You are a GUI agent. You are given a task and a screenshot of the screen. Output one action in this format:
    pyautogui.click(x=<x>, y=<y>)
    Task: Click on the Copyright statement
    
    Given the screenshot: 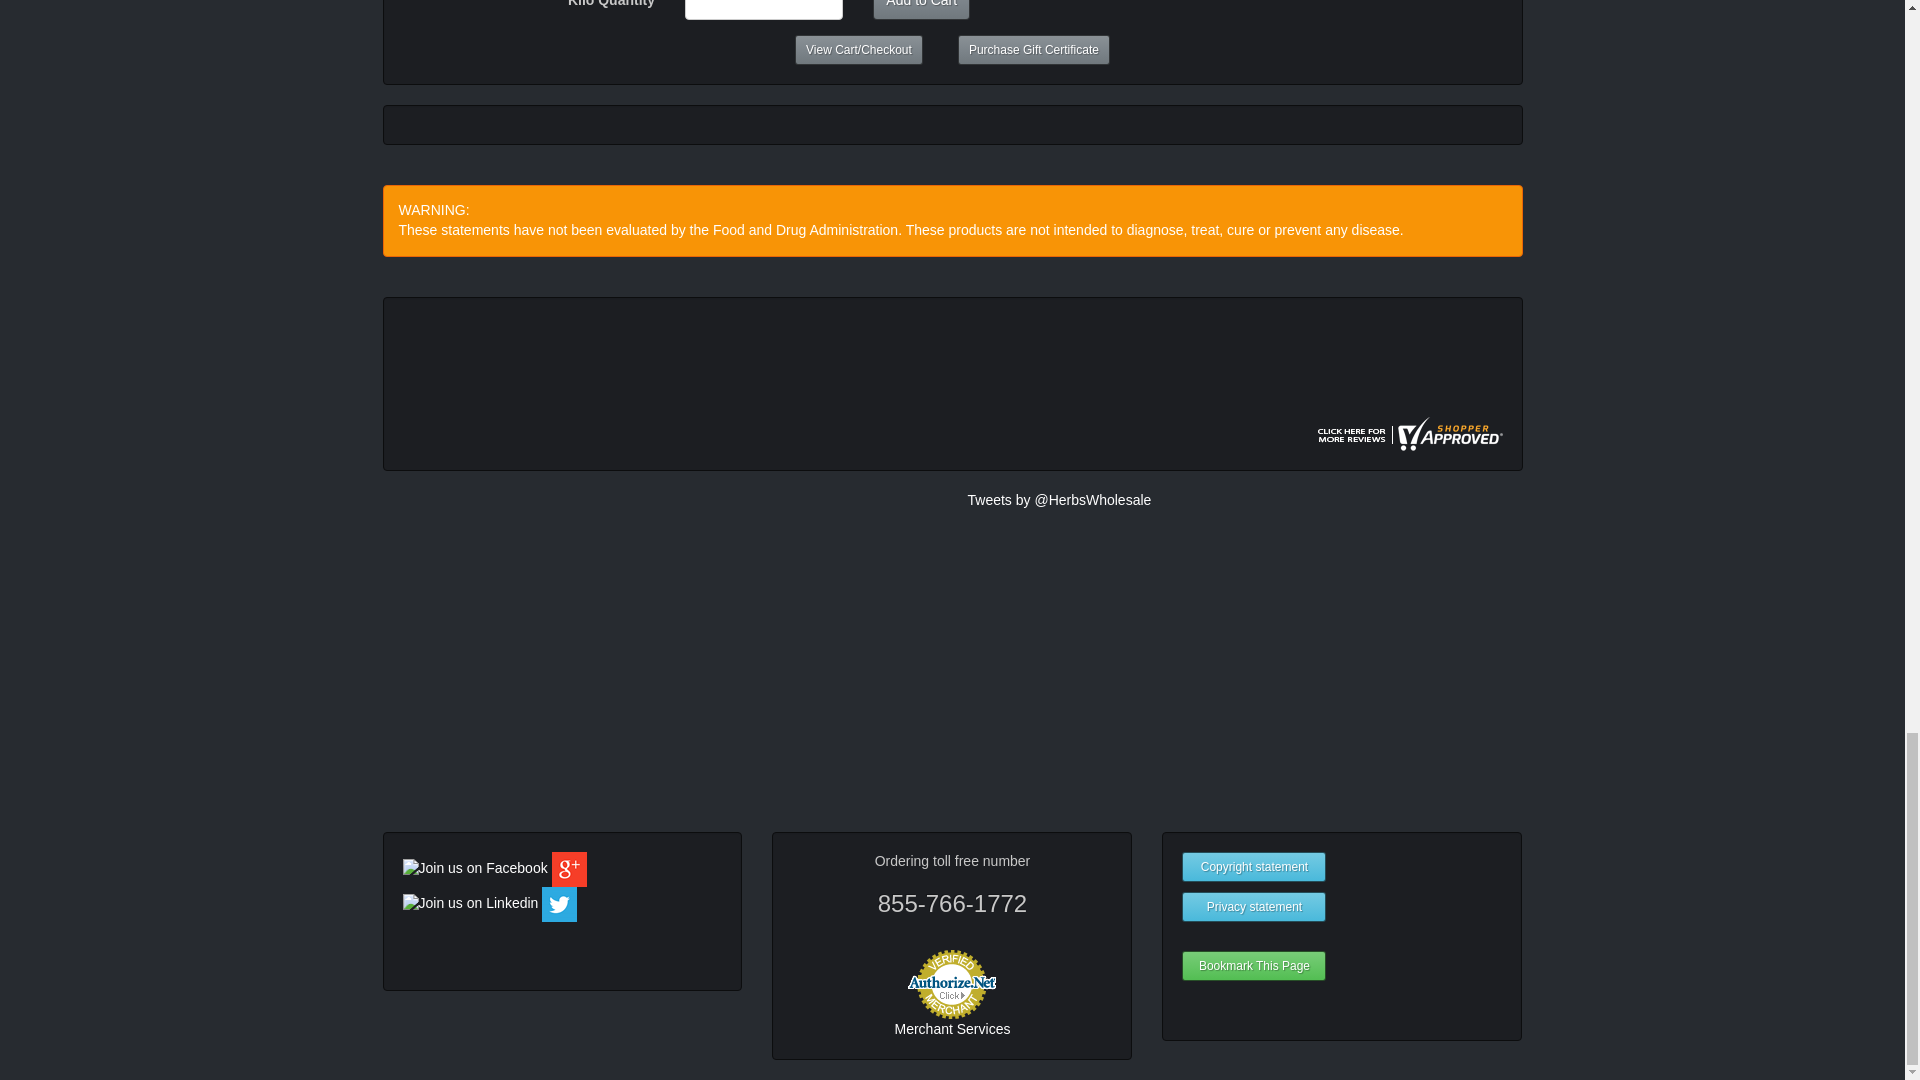 What is the action you would take?
    pyautogui.click(x=1254, y=867)
    